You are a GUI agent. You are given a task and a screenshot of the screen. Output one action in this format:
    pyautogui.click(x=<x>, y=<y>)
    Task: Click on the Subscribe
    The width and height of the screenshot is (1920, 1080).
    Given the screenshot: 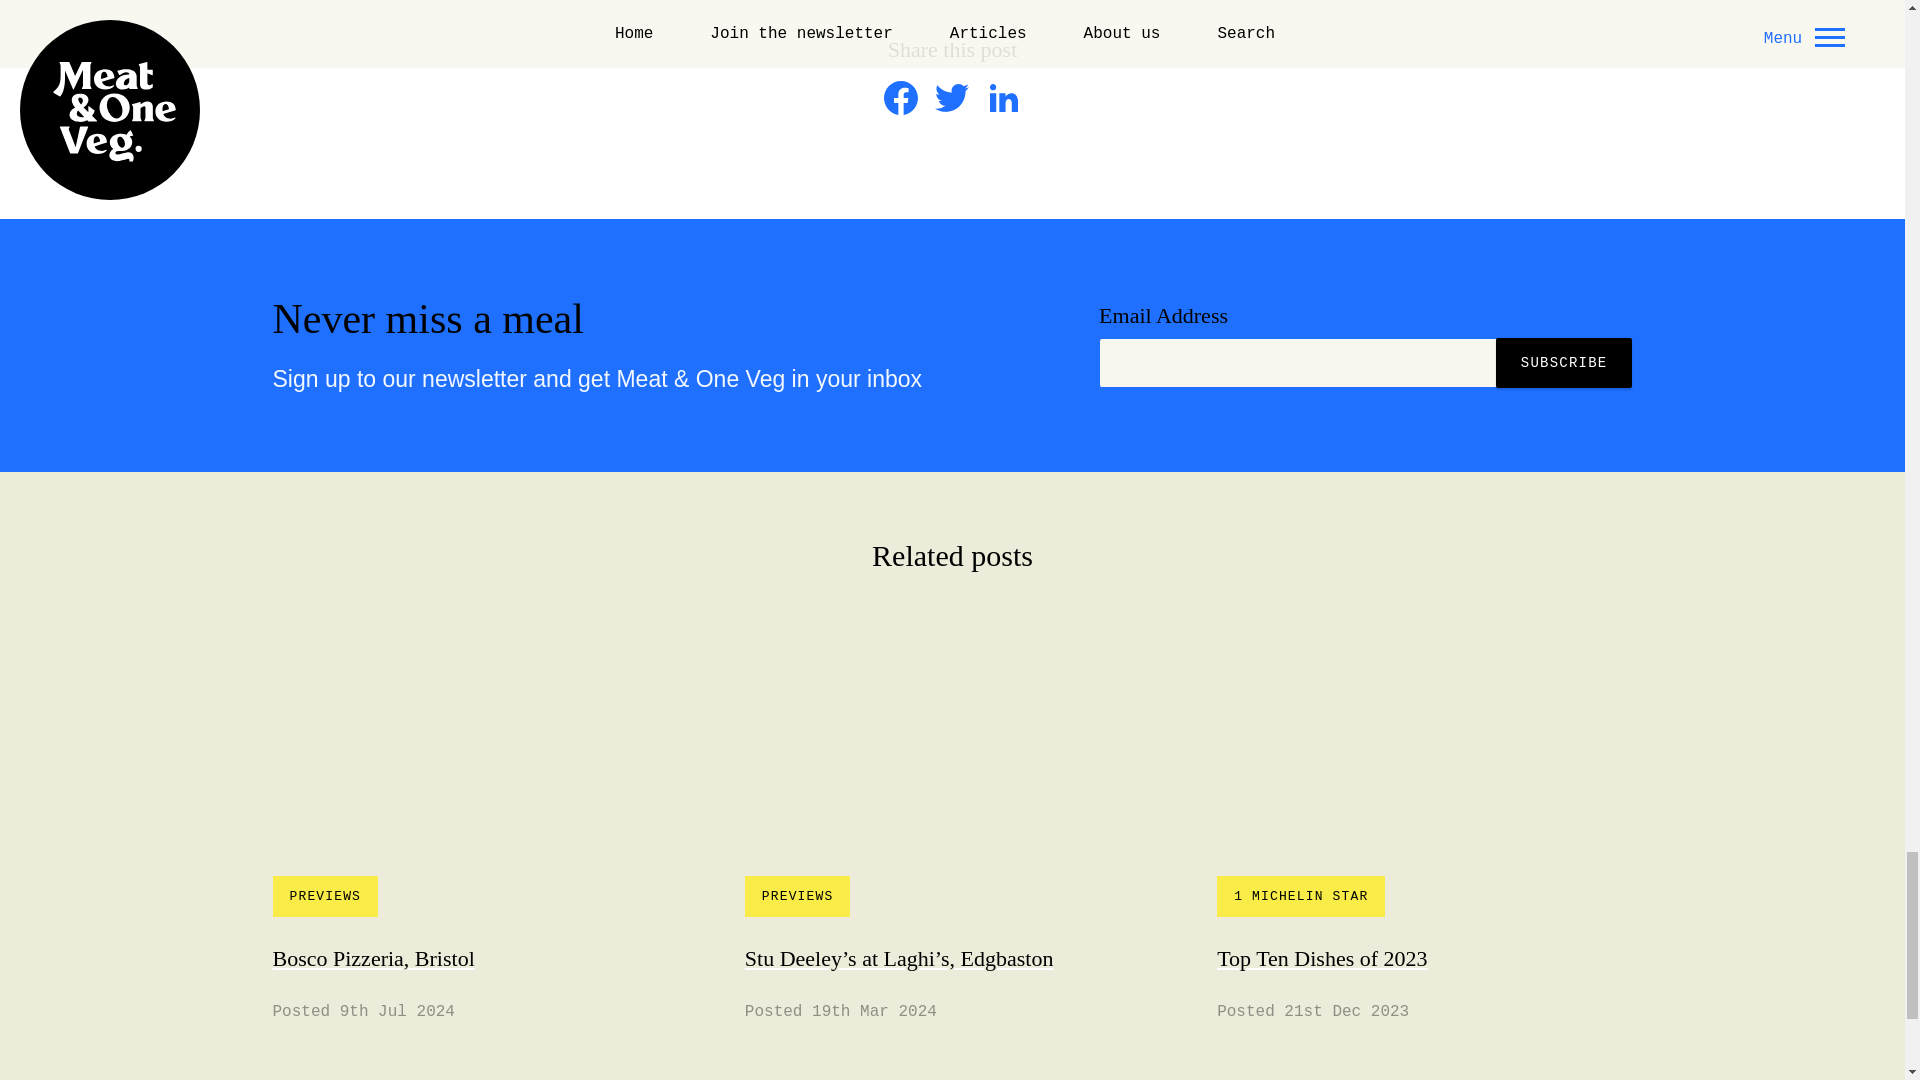 What is the action you would take?
    pyautogui.click(x=1564, y=362)
    